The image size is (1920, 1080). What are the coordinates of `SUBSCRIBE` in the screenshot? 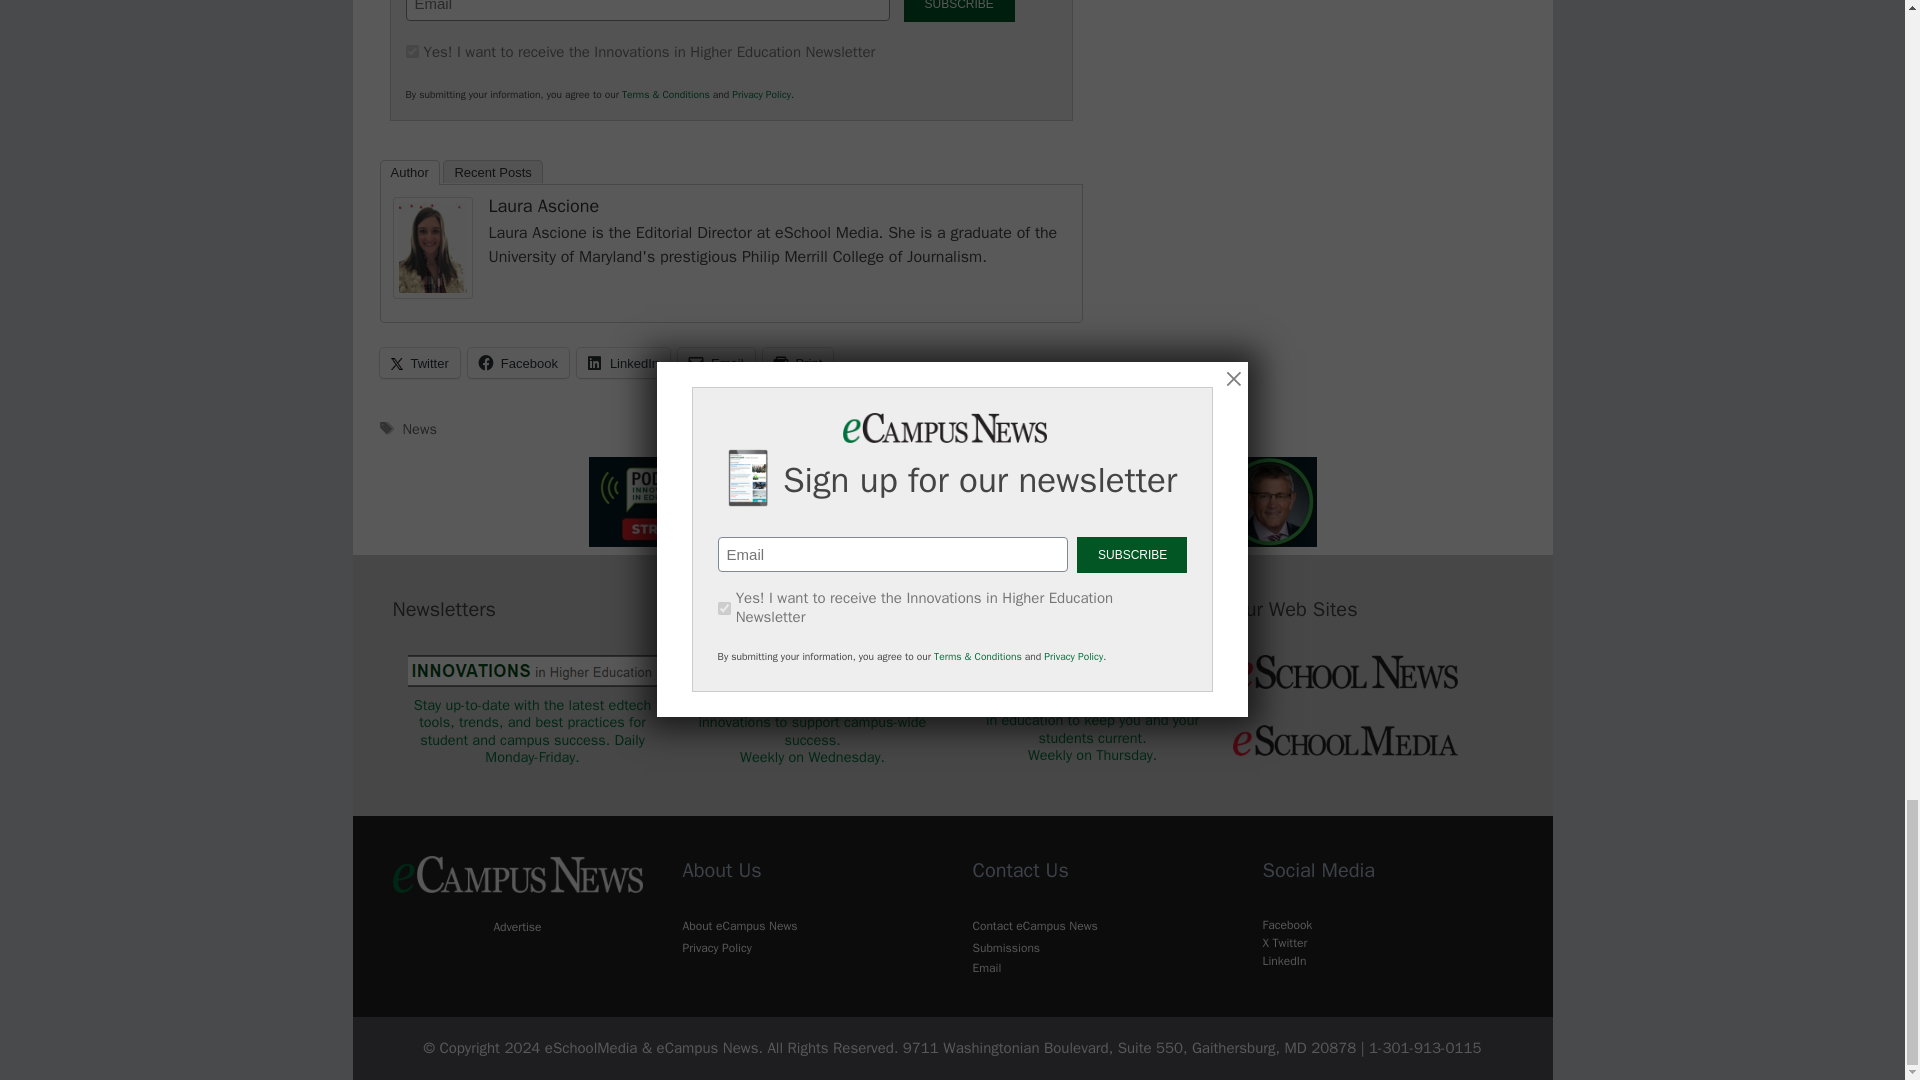 It's located at (960, 10).